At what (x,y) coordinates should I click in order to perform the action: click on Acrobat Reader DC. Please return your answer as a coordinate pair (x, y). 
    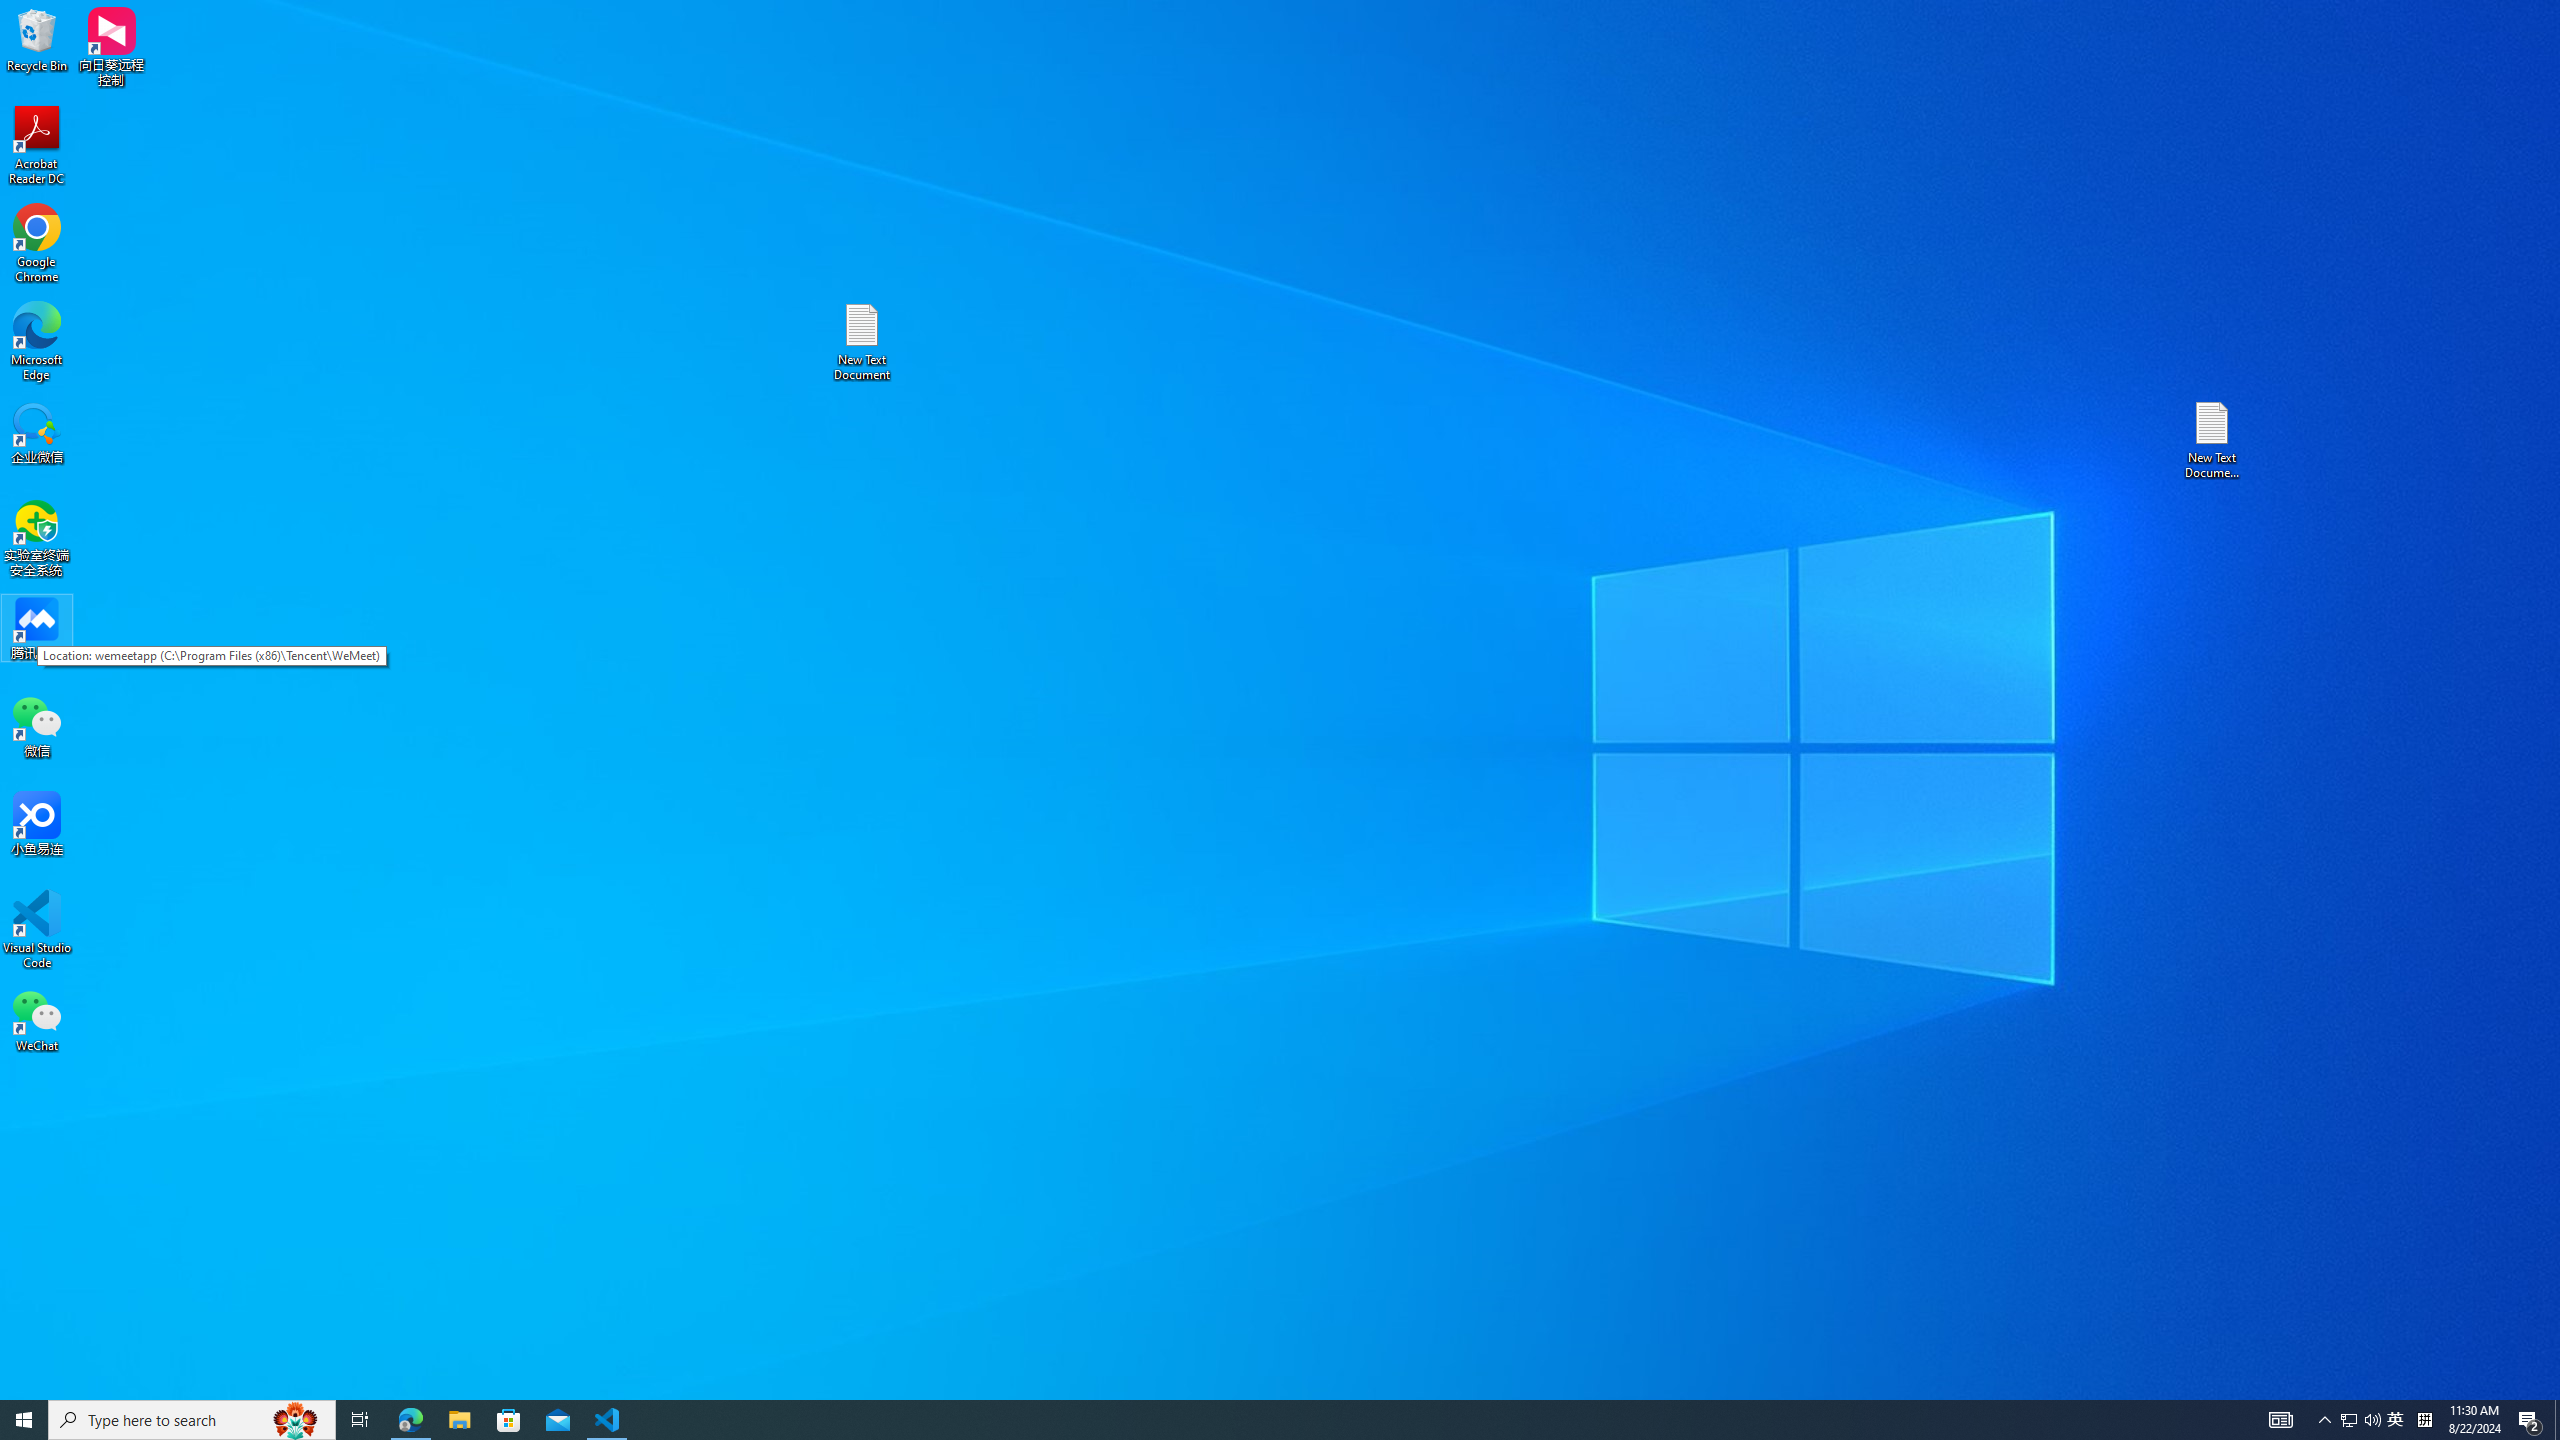
    Looking at the image, I should click on (37, 146).